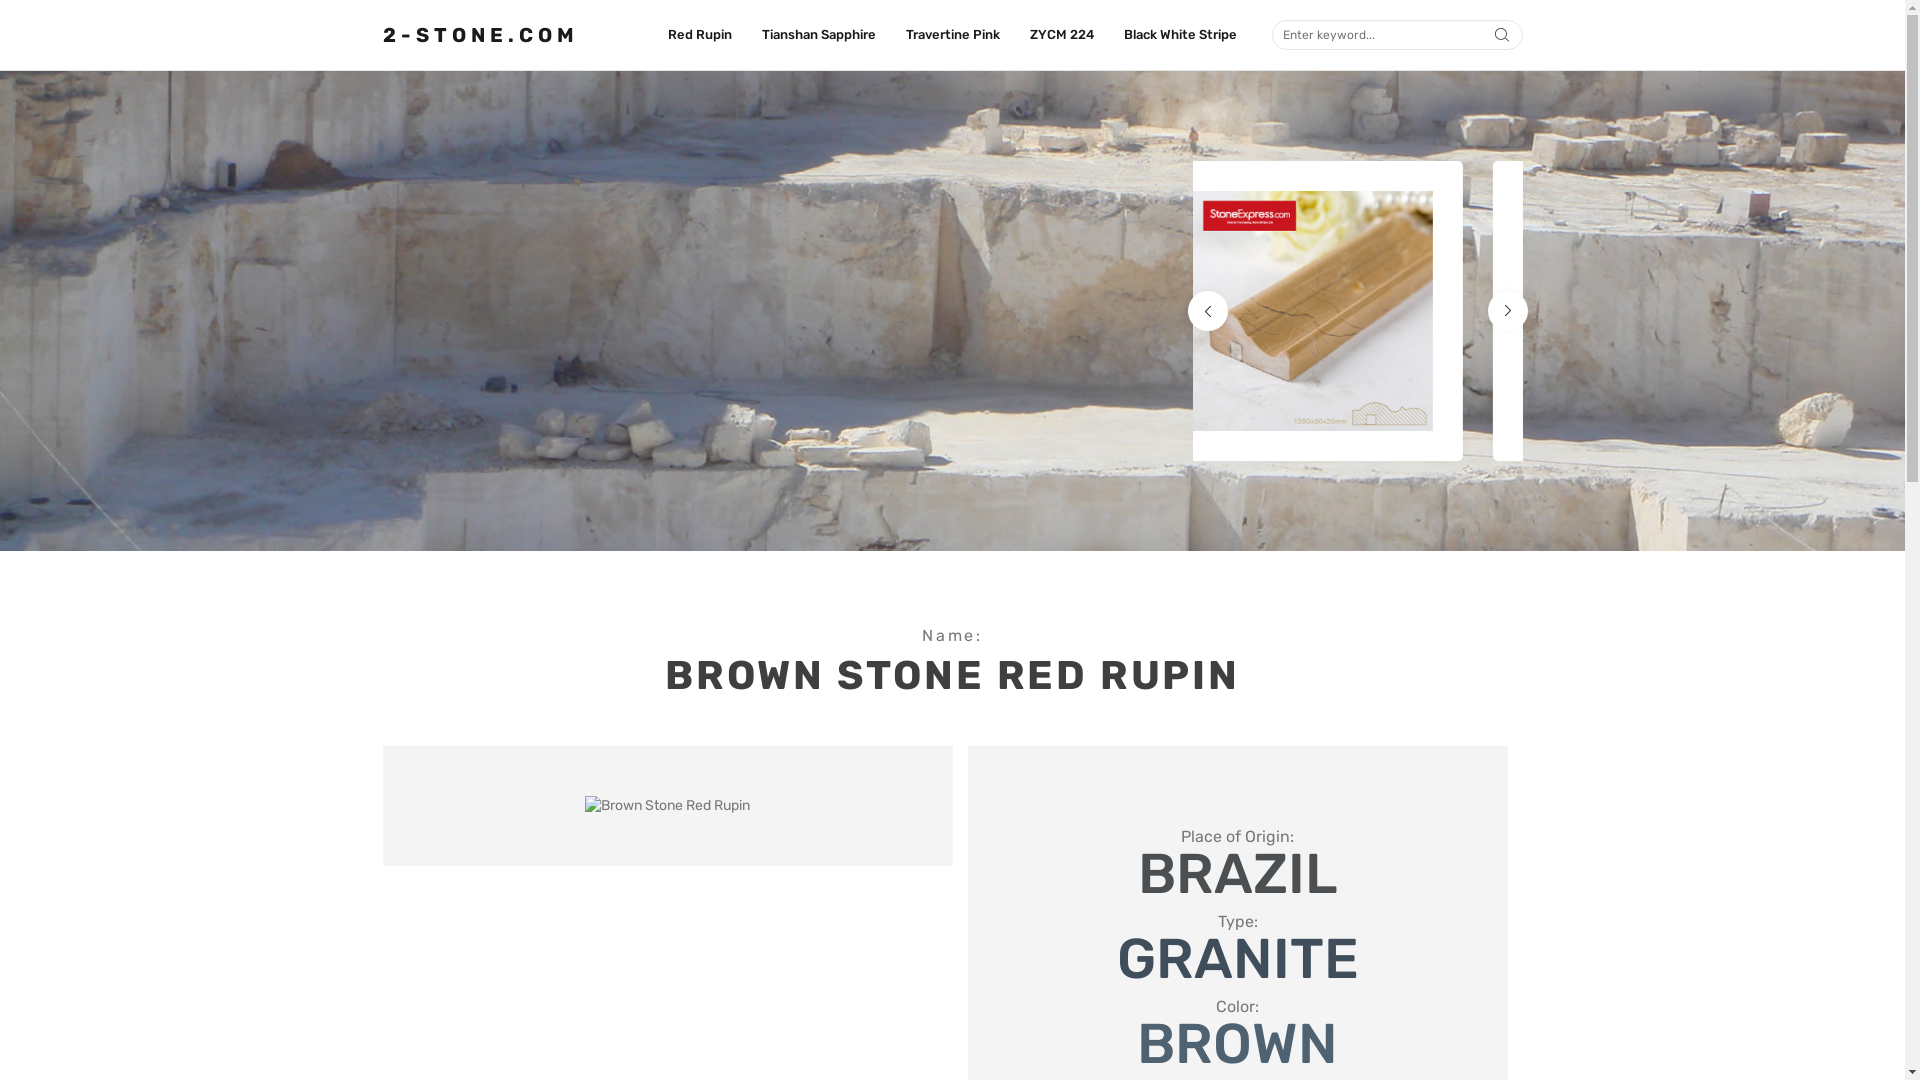 Image resolution: width=1920 pixels, height=1080 pixels. What do you see at coordinates (700, 35) in the screenshot?
I see `Red Rupin` at bounding box center [700, 35].